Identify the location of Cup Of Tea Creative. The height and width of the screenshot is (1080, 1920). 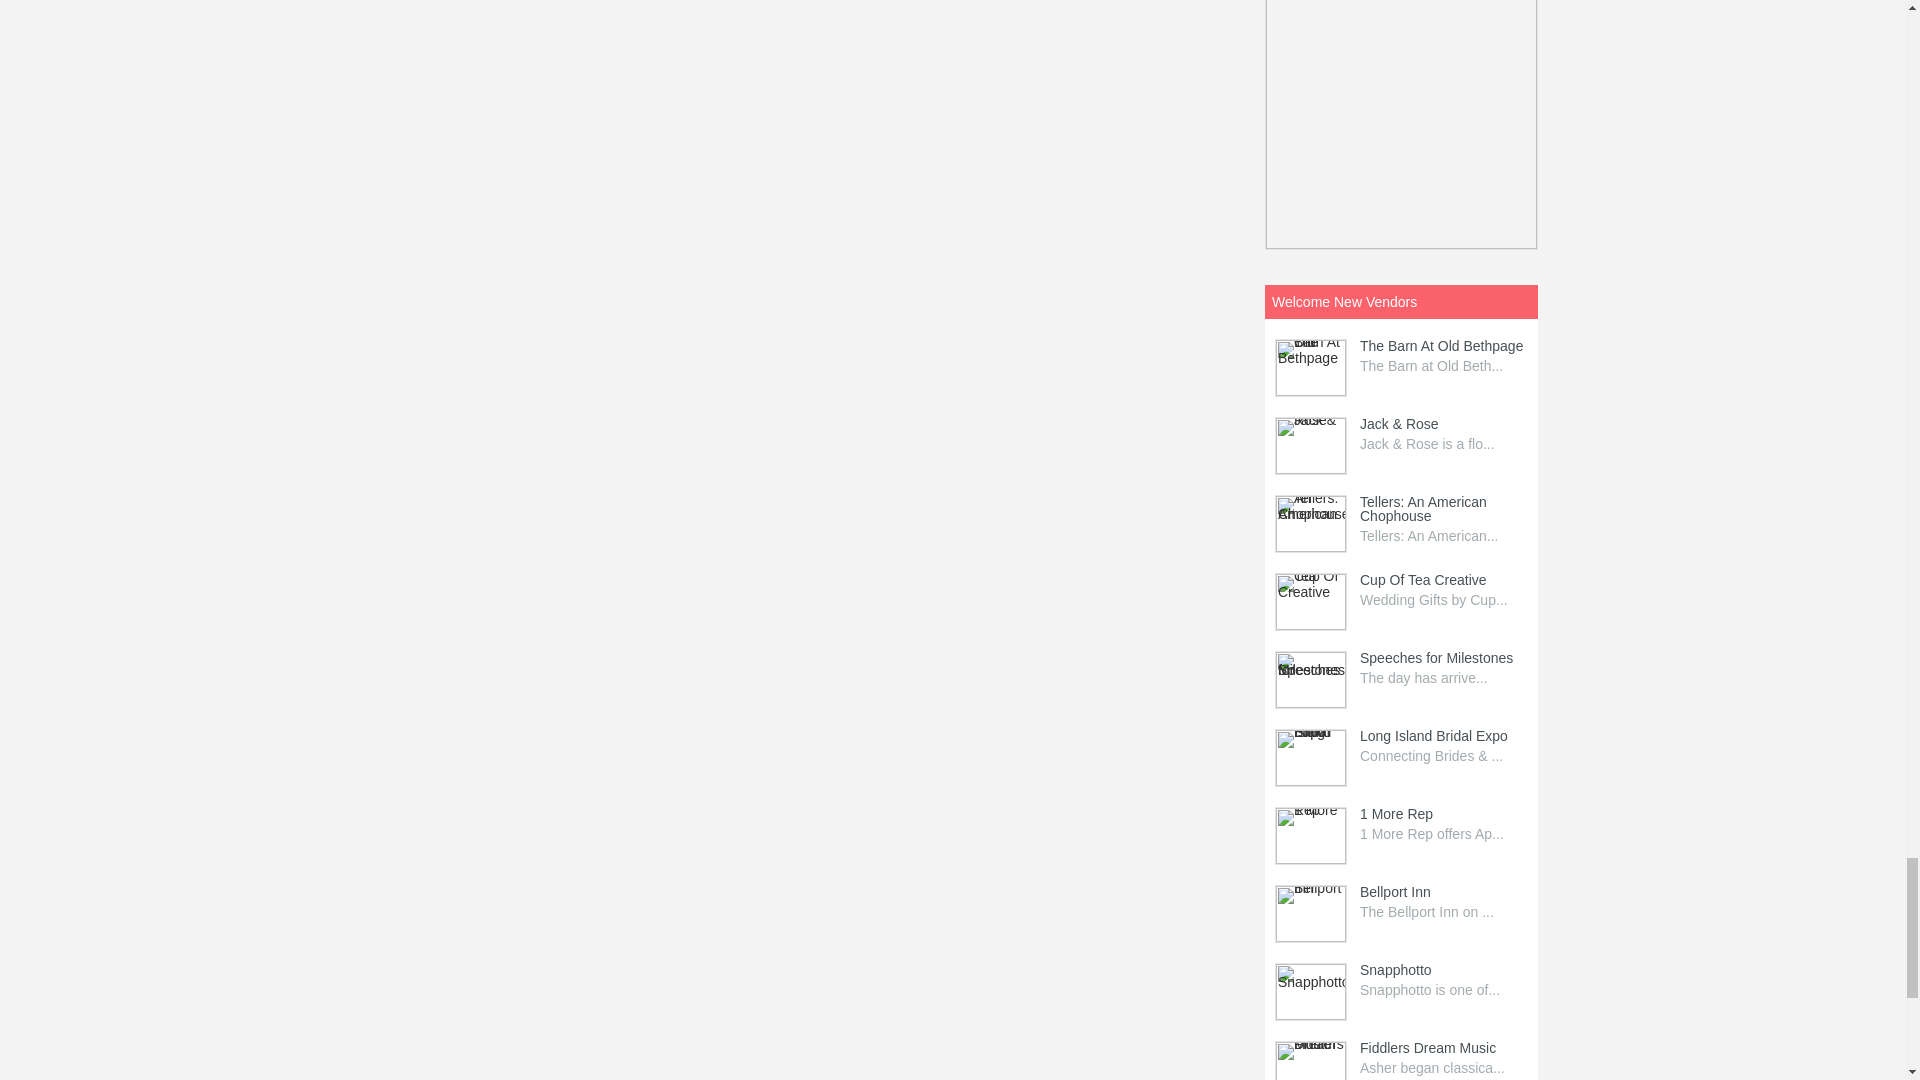
(1310, 601).